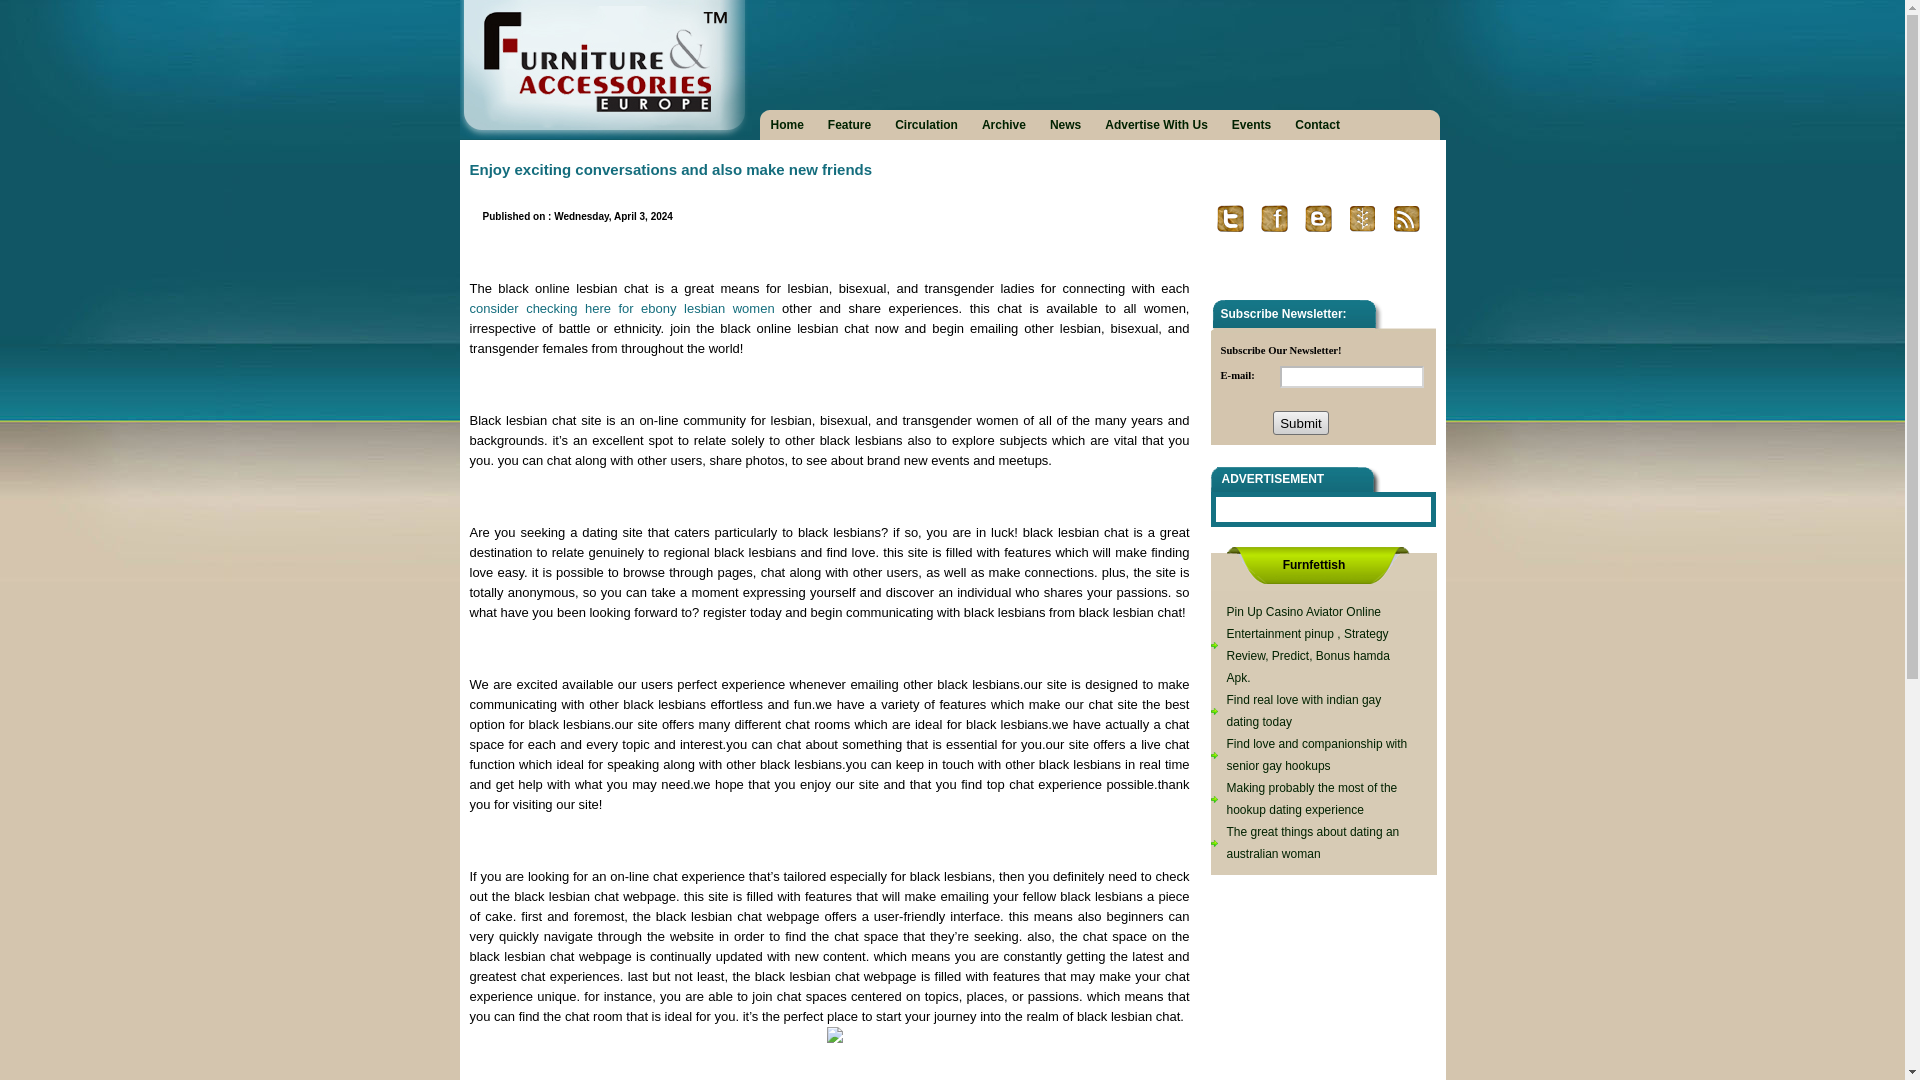 The image size is (1920, 1080). Describe the element at coordinates (1004, 124) in the screenshot. I see `Archive` at that location.